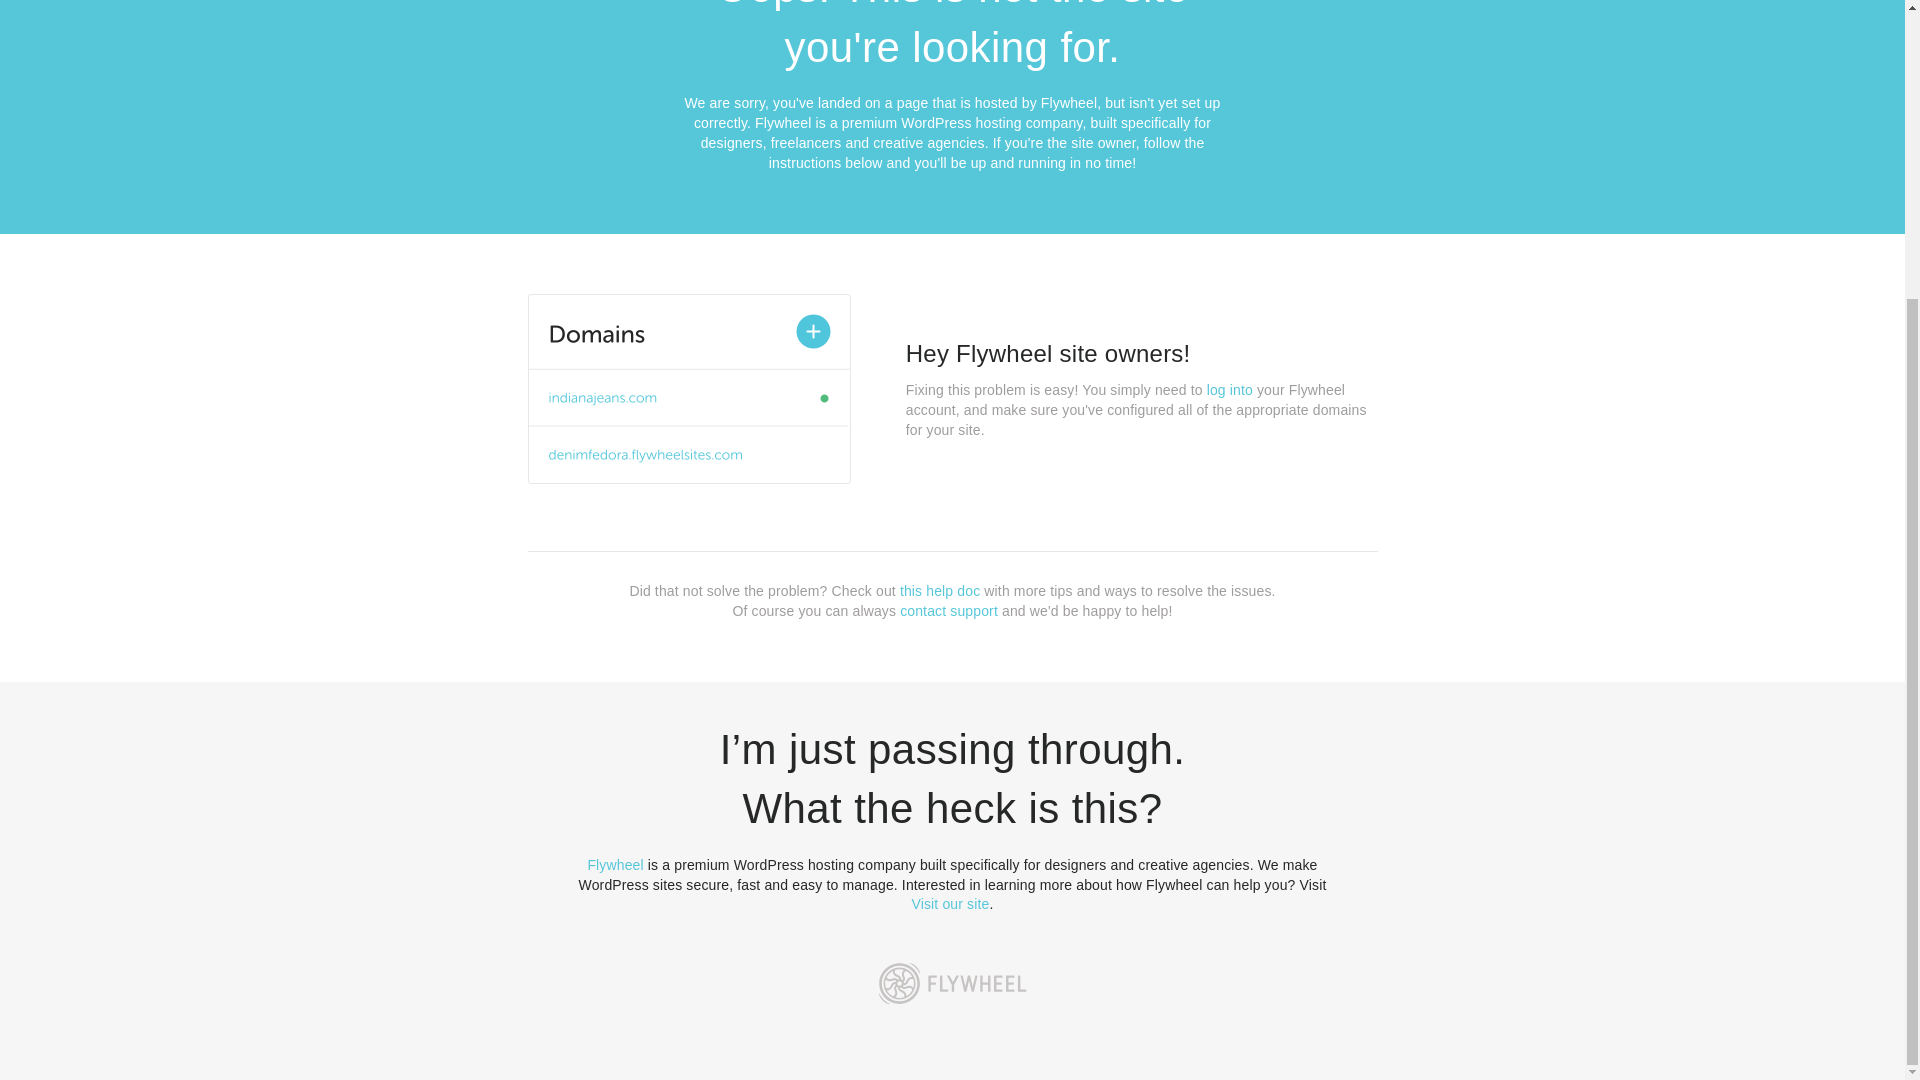 This screenshot has height=1080, width=1920. Describe the element at coordinates (949, 610) in the screenshot. I see `contact support` at that location.